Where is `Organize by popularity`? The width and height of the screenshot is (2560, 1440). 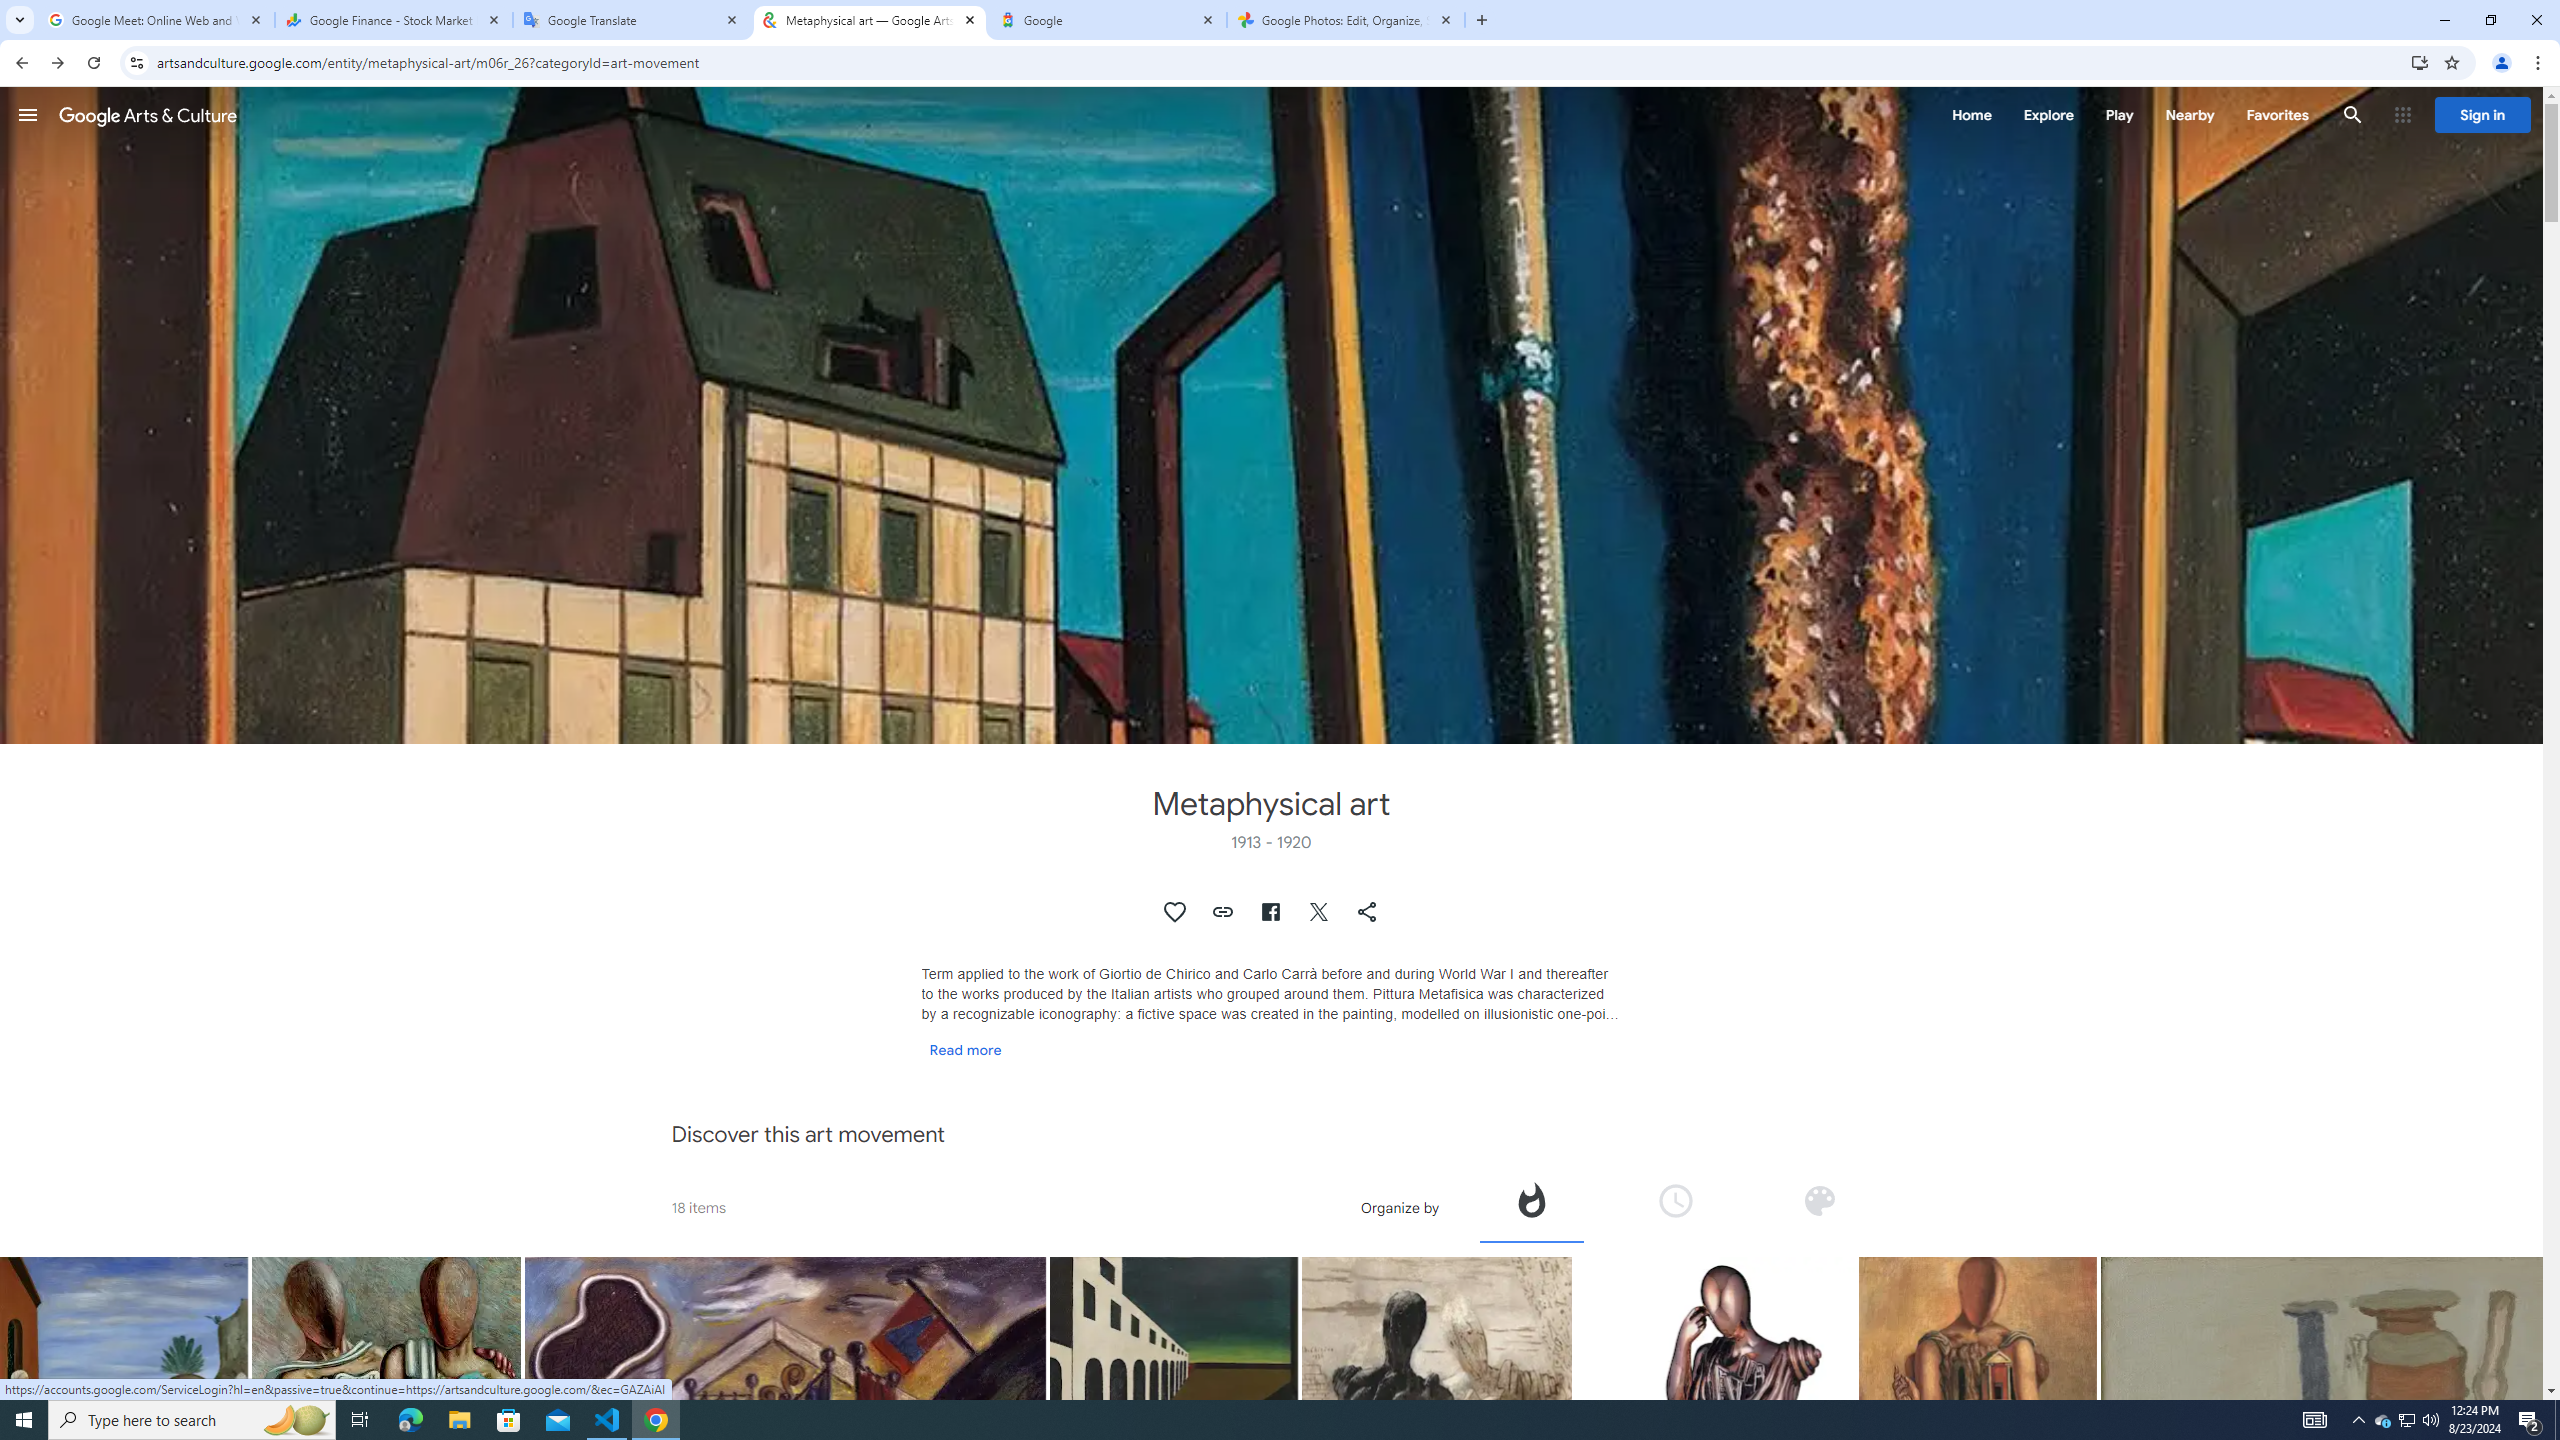
Organize by popularity is located at coordinates (1532, 1207).